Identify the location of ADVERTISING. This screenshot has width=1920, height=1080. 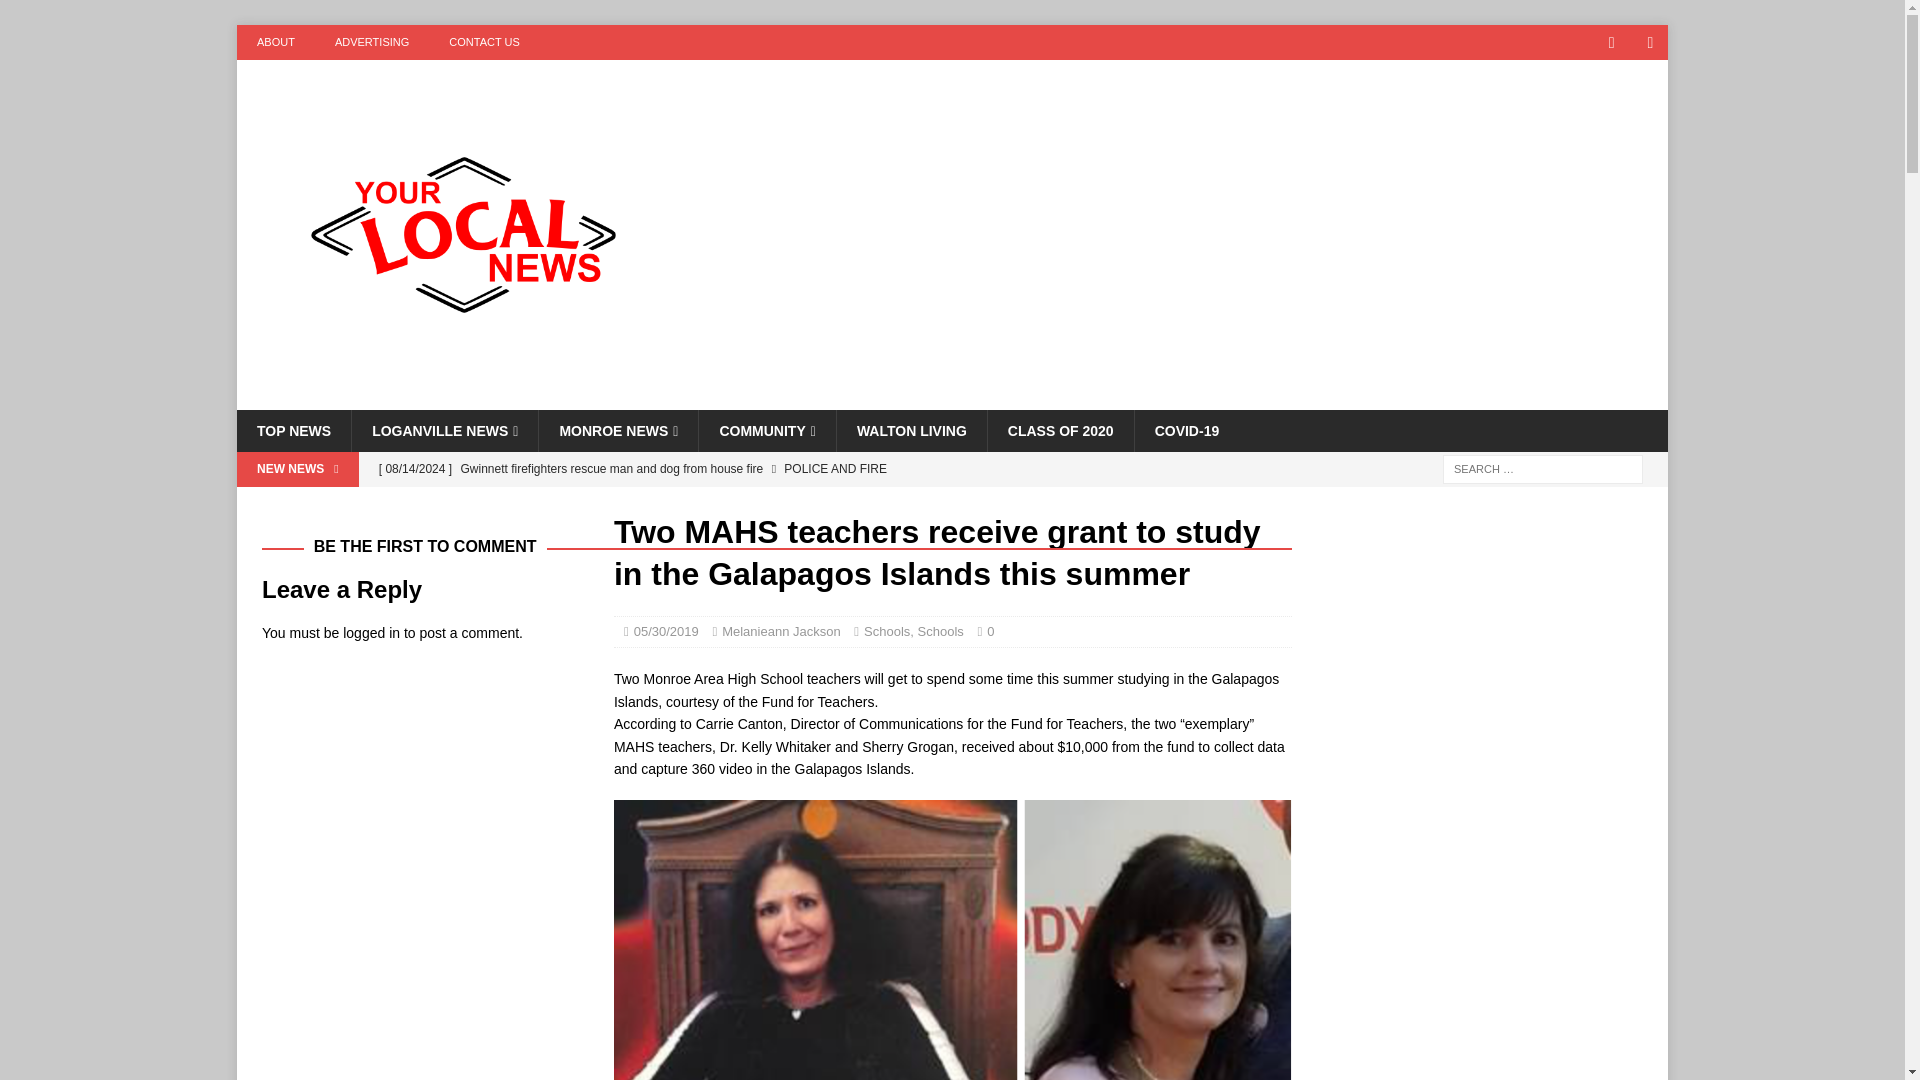
(371, 42).